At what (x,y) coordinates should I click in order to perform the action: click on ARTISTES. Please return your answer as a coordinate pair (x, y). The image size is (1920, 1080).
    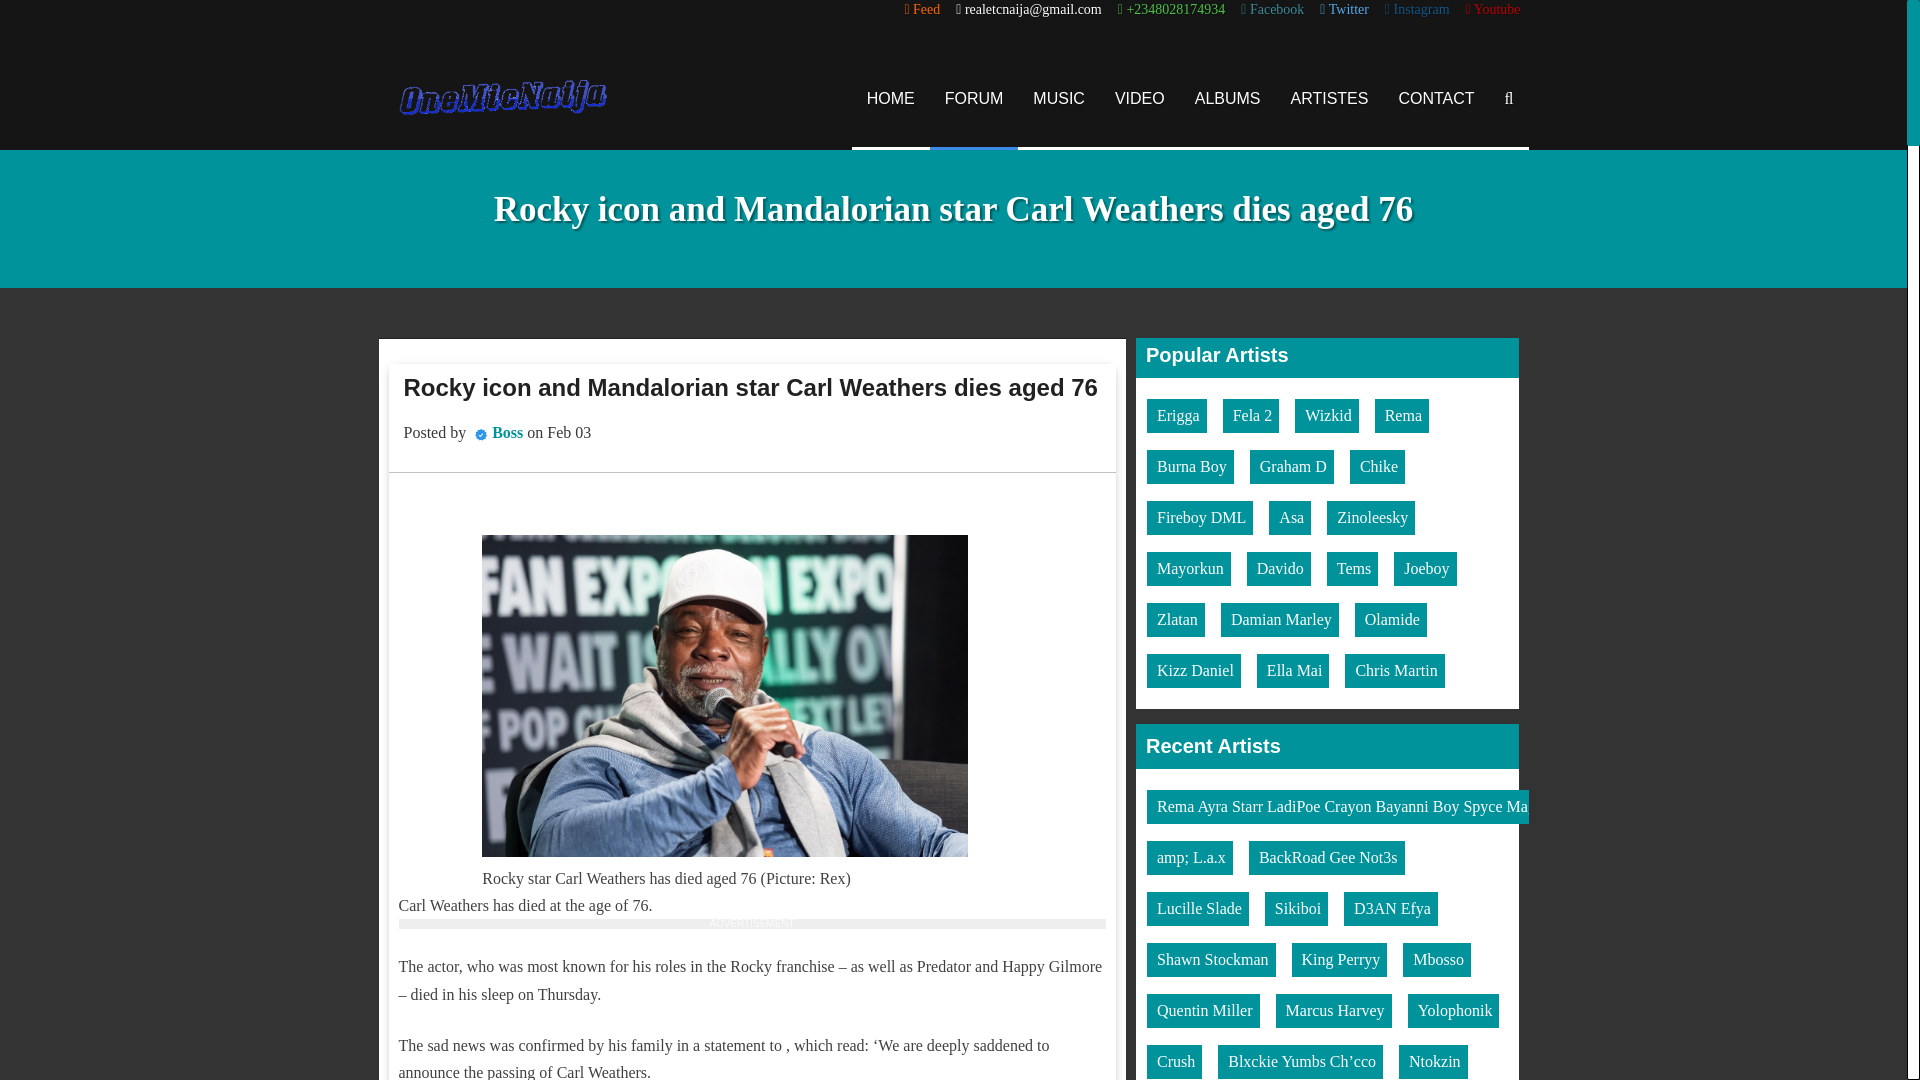
    Looking at the image, I should click on (1330, 98).